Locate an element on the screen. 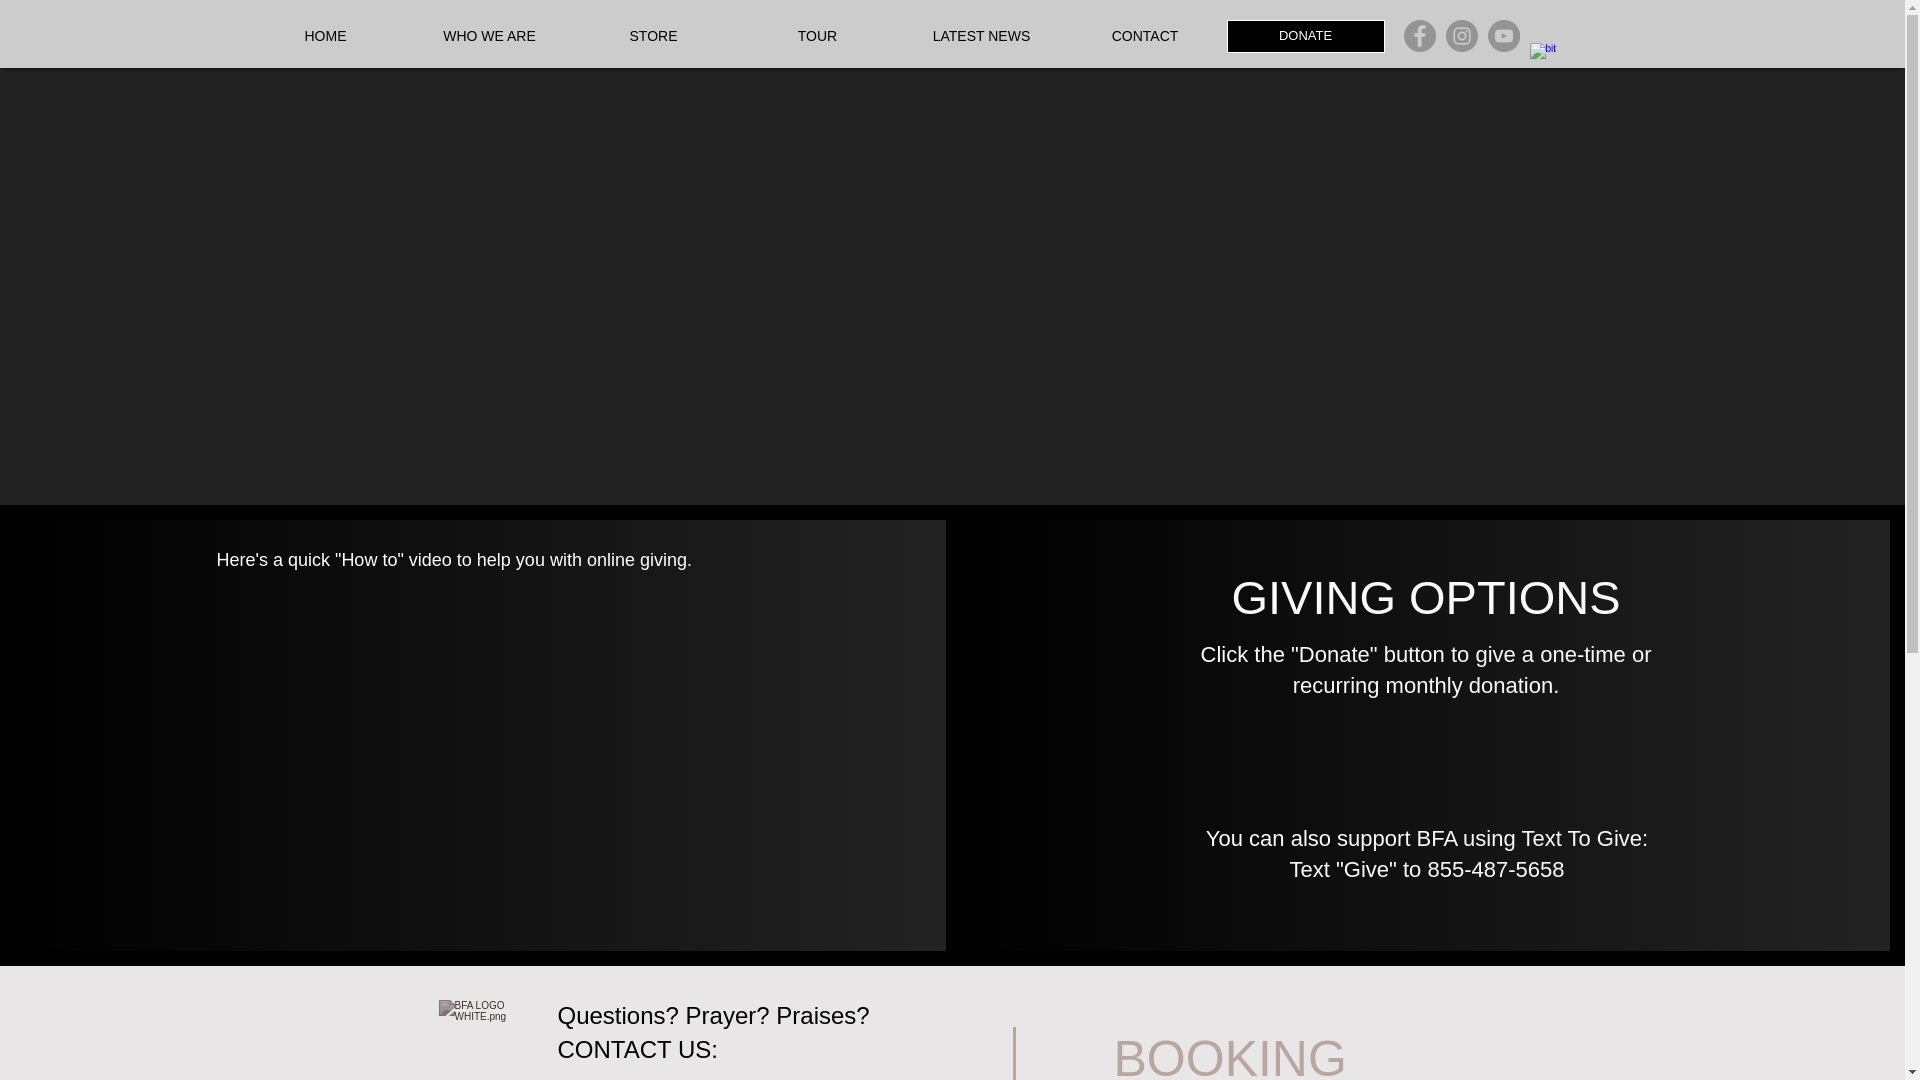 The image size is (1920, 1080). STORE is located at coordinates (654, 36).